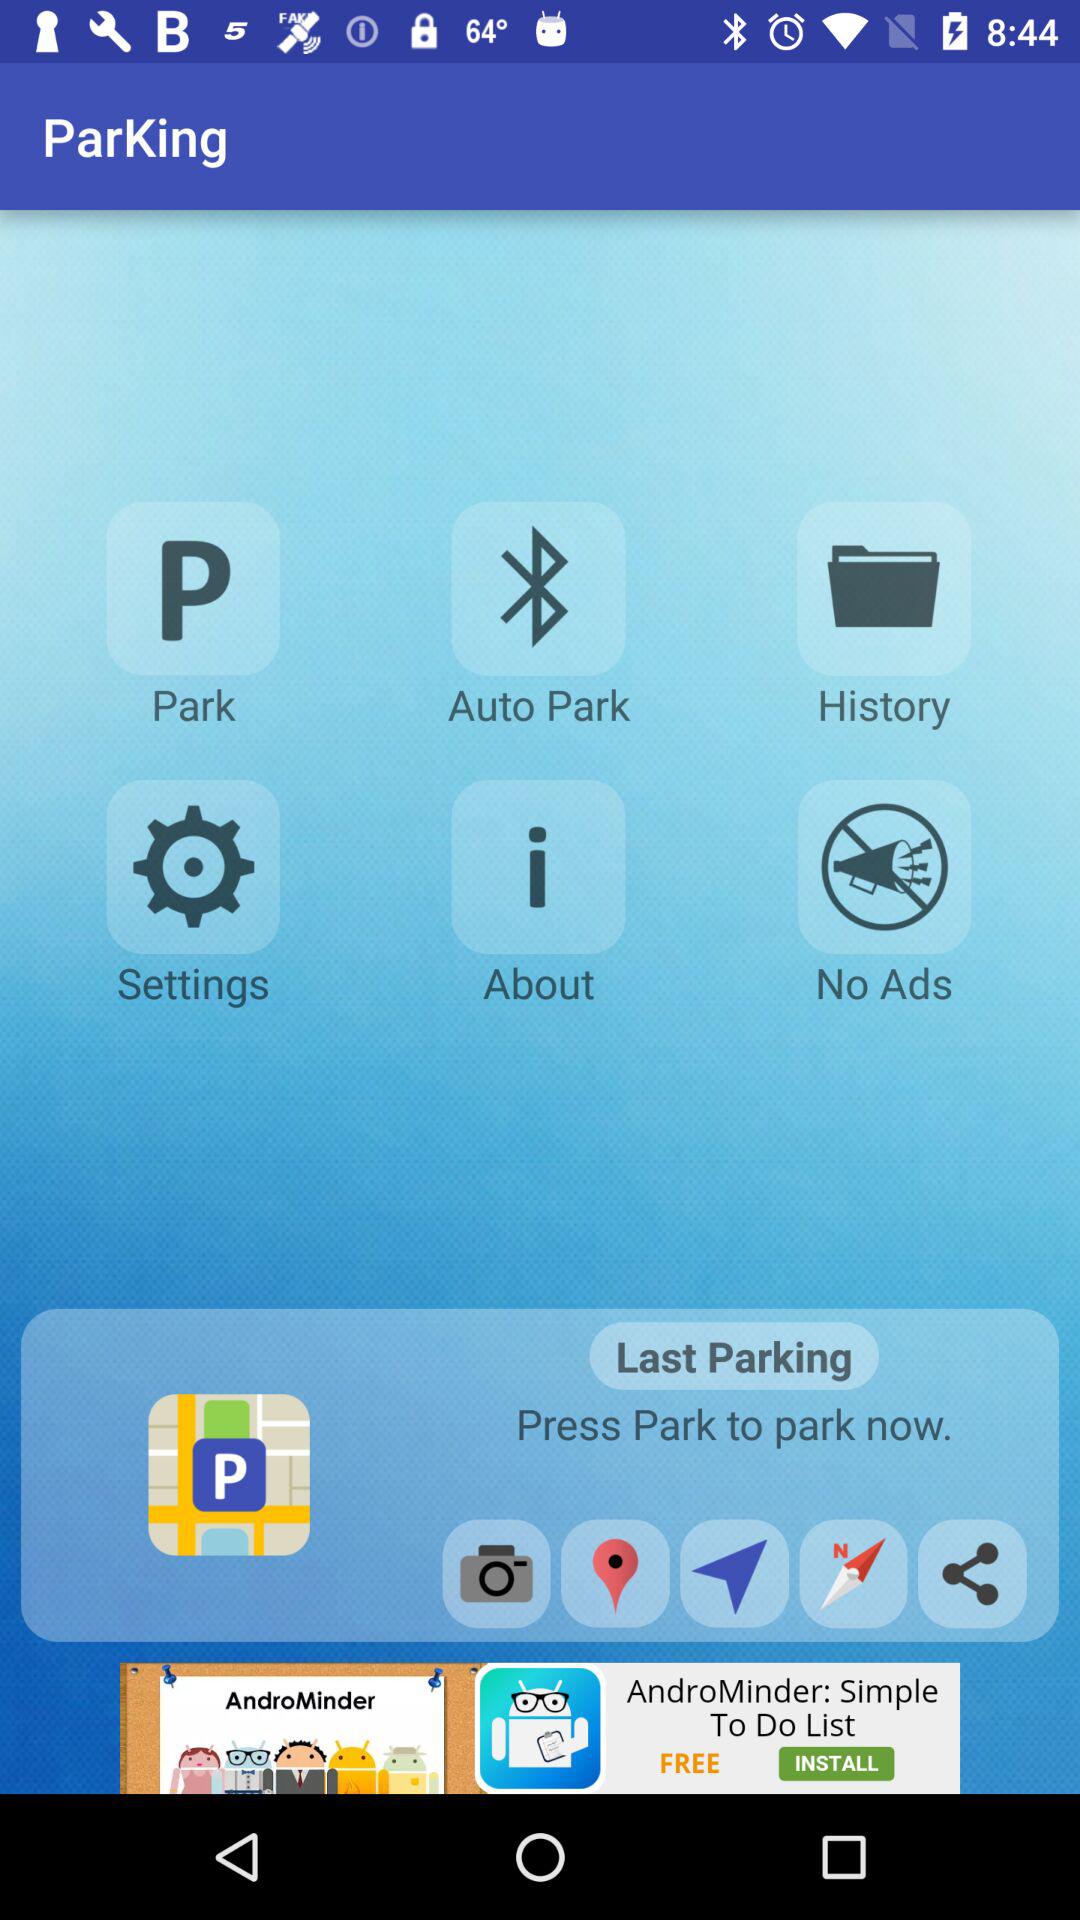 The image size is (1080, 1920). Describe the element at coordinates (538, 867) in the screenshot. I see `tells information` at that location.